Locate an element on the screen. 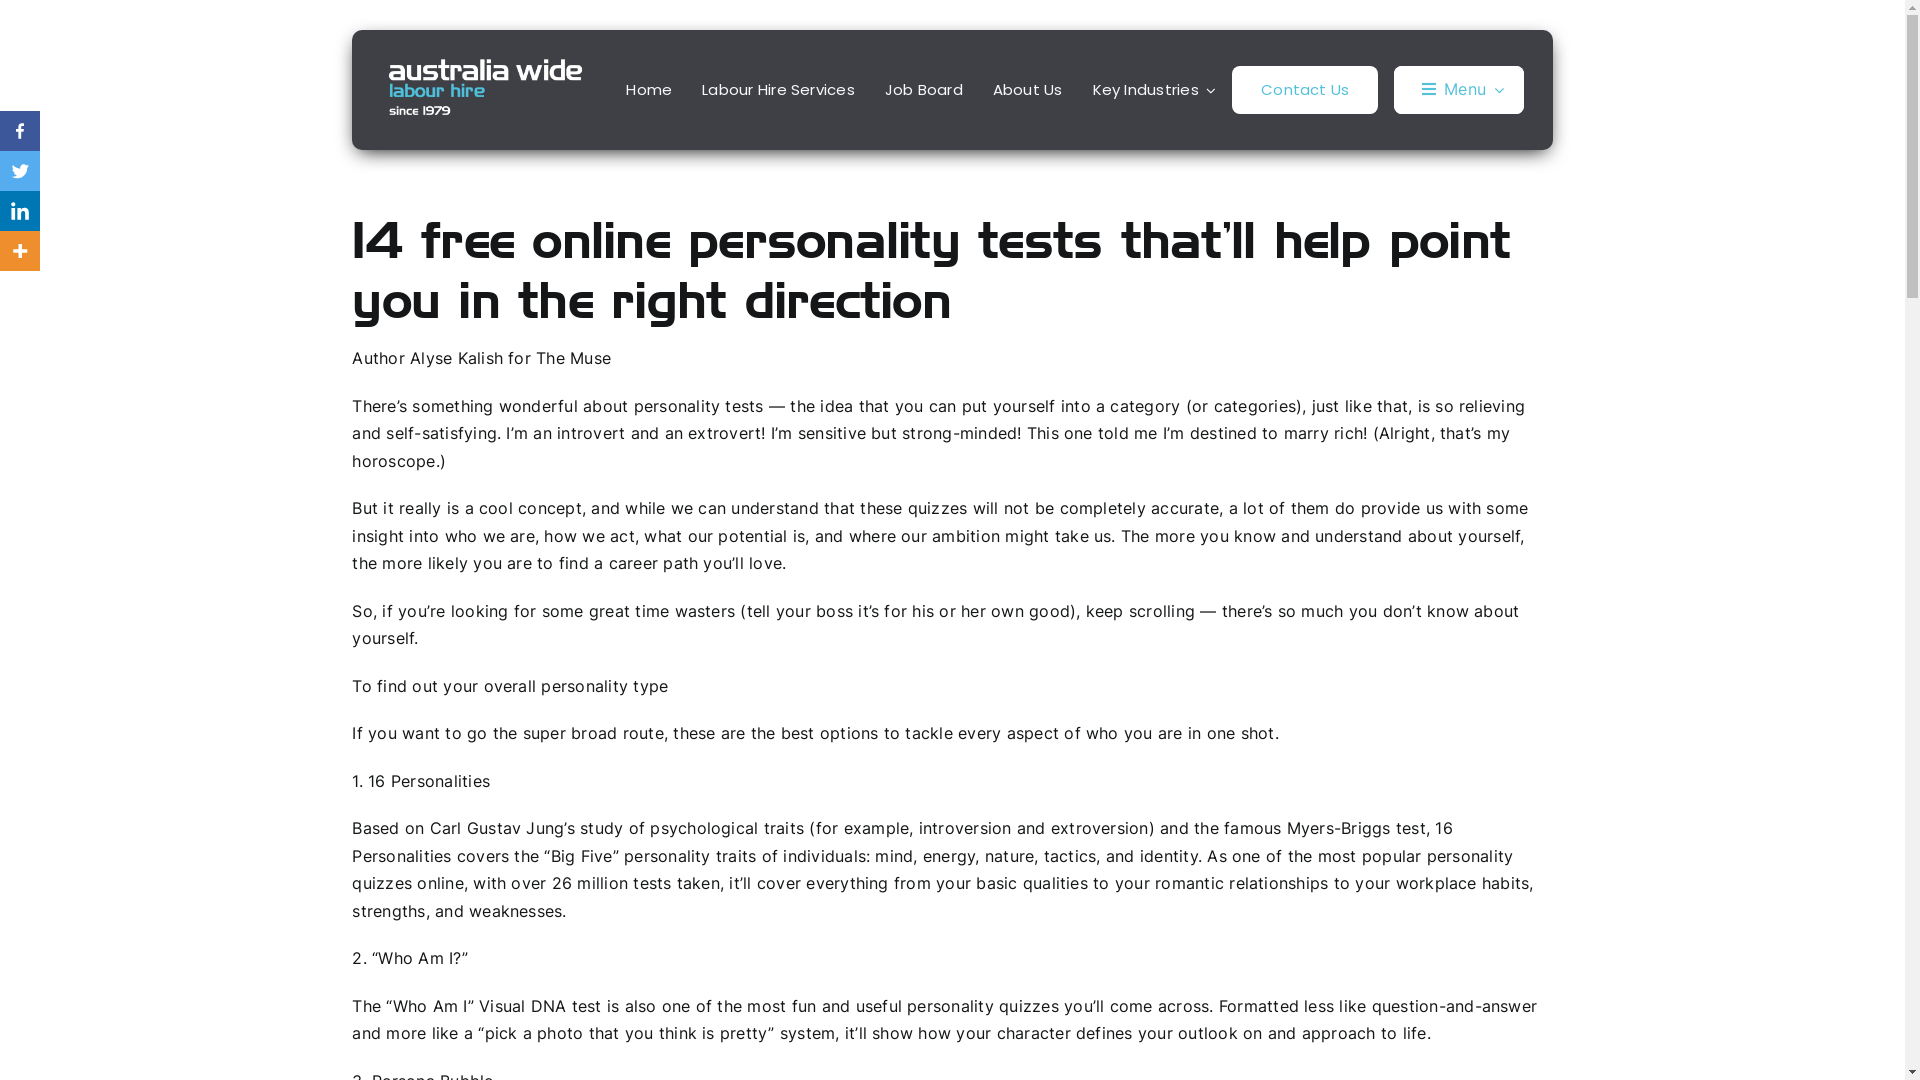 The width and height of the screenshot is (1920, 1080). 16 Personalities is located at coordinates (428, 781).